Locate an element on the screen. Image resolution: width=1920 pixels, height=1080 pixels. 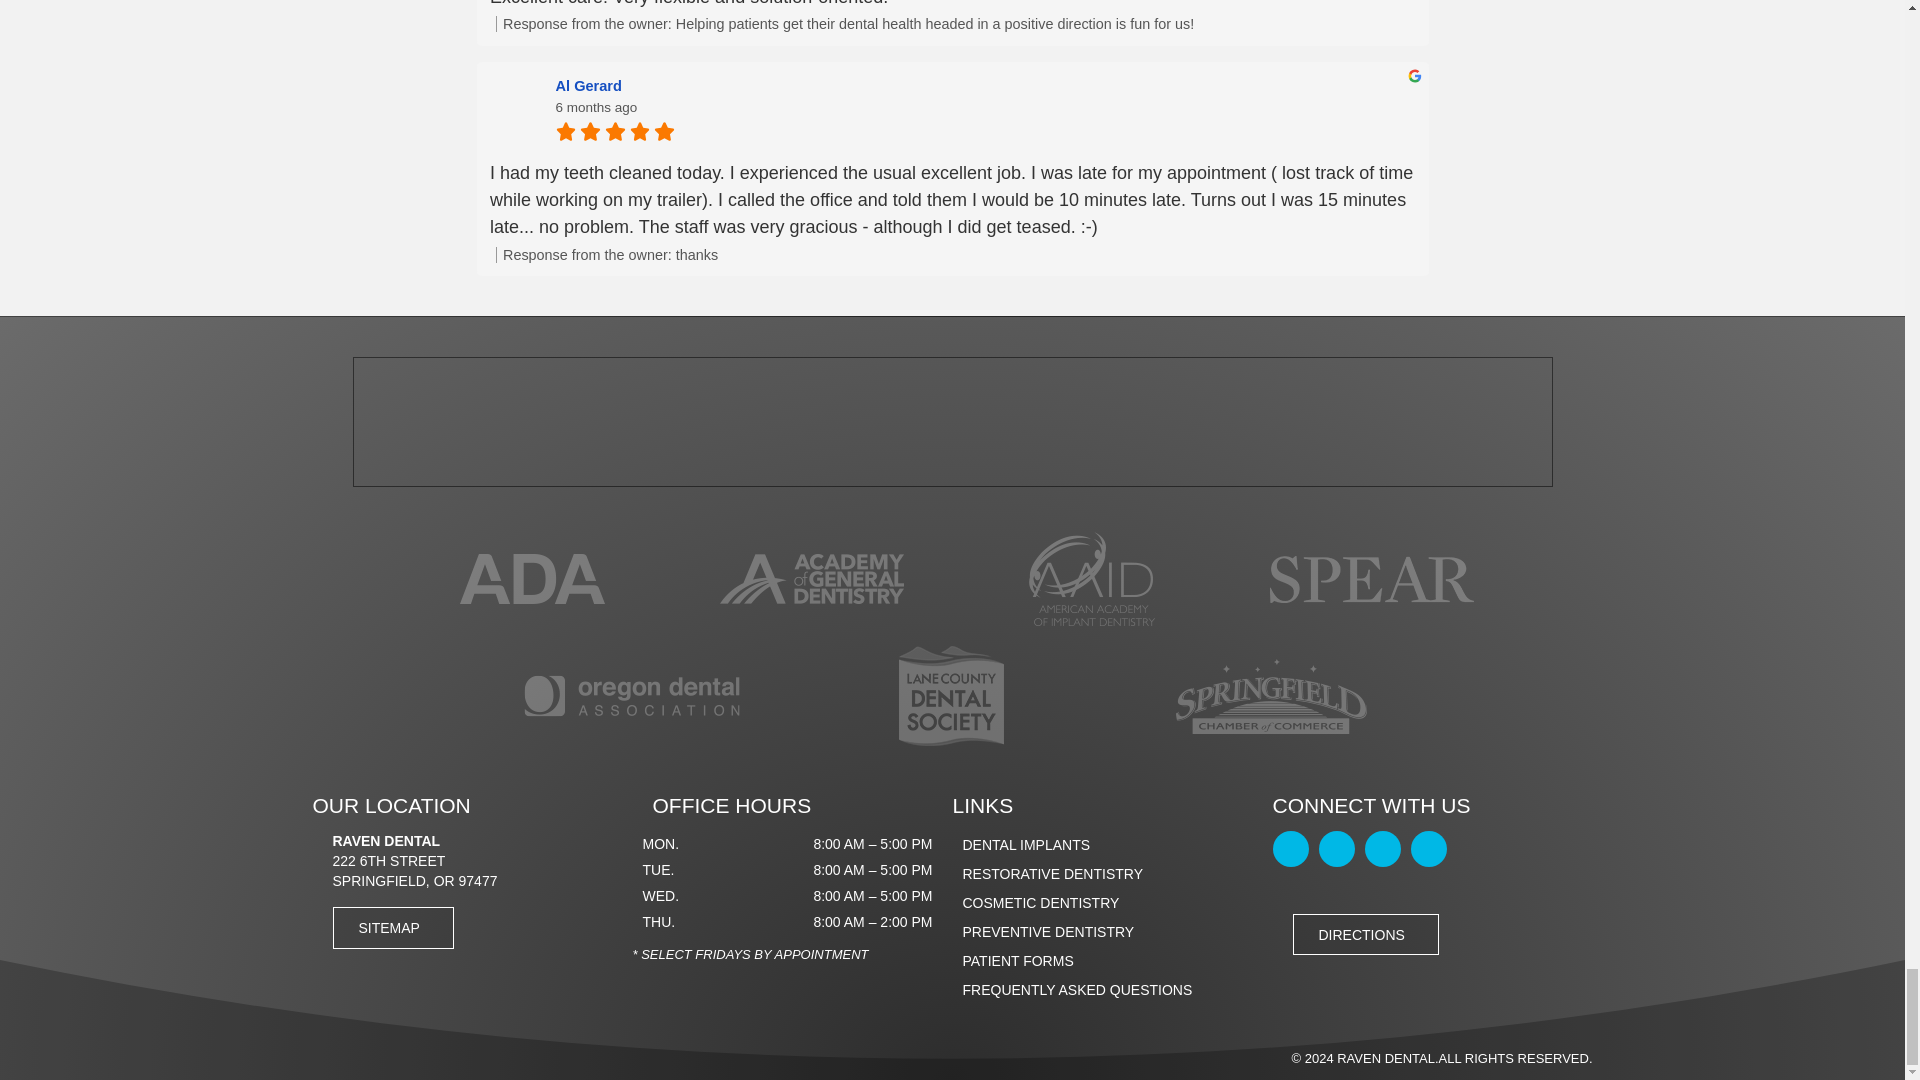
Response from the owner: thanks is located at coordinates (955, 255).